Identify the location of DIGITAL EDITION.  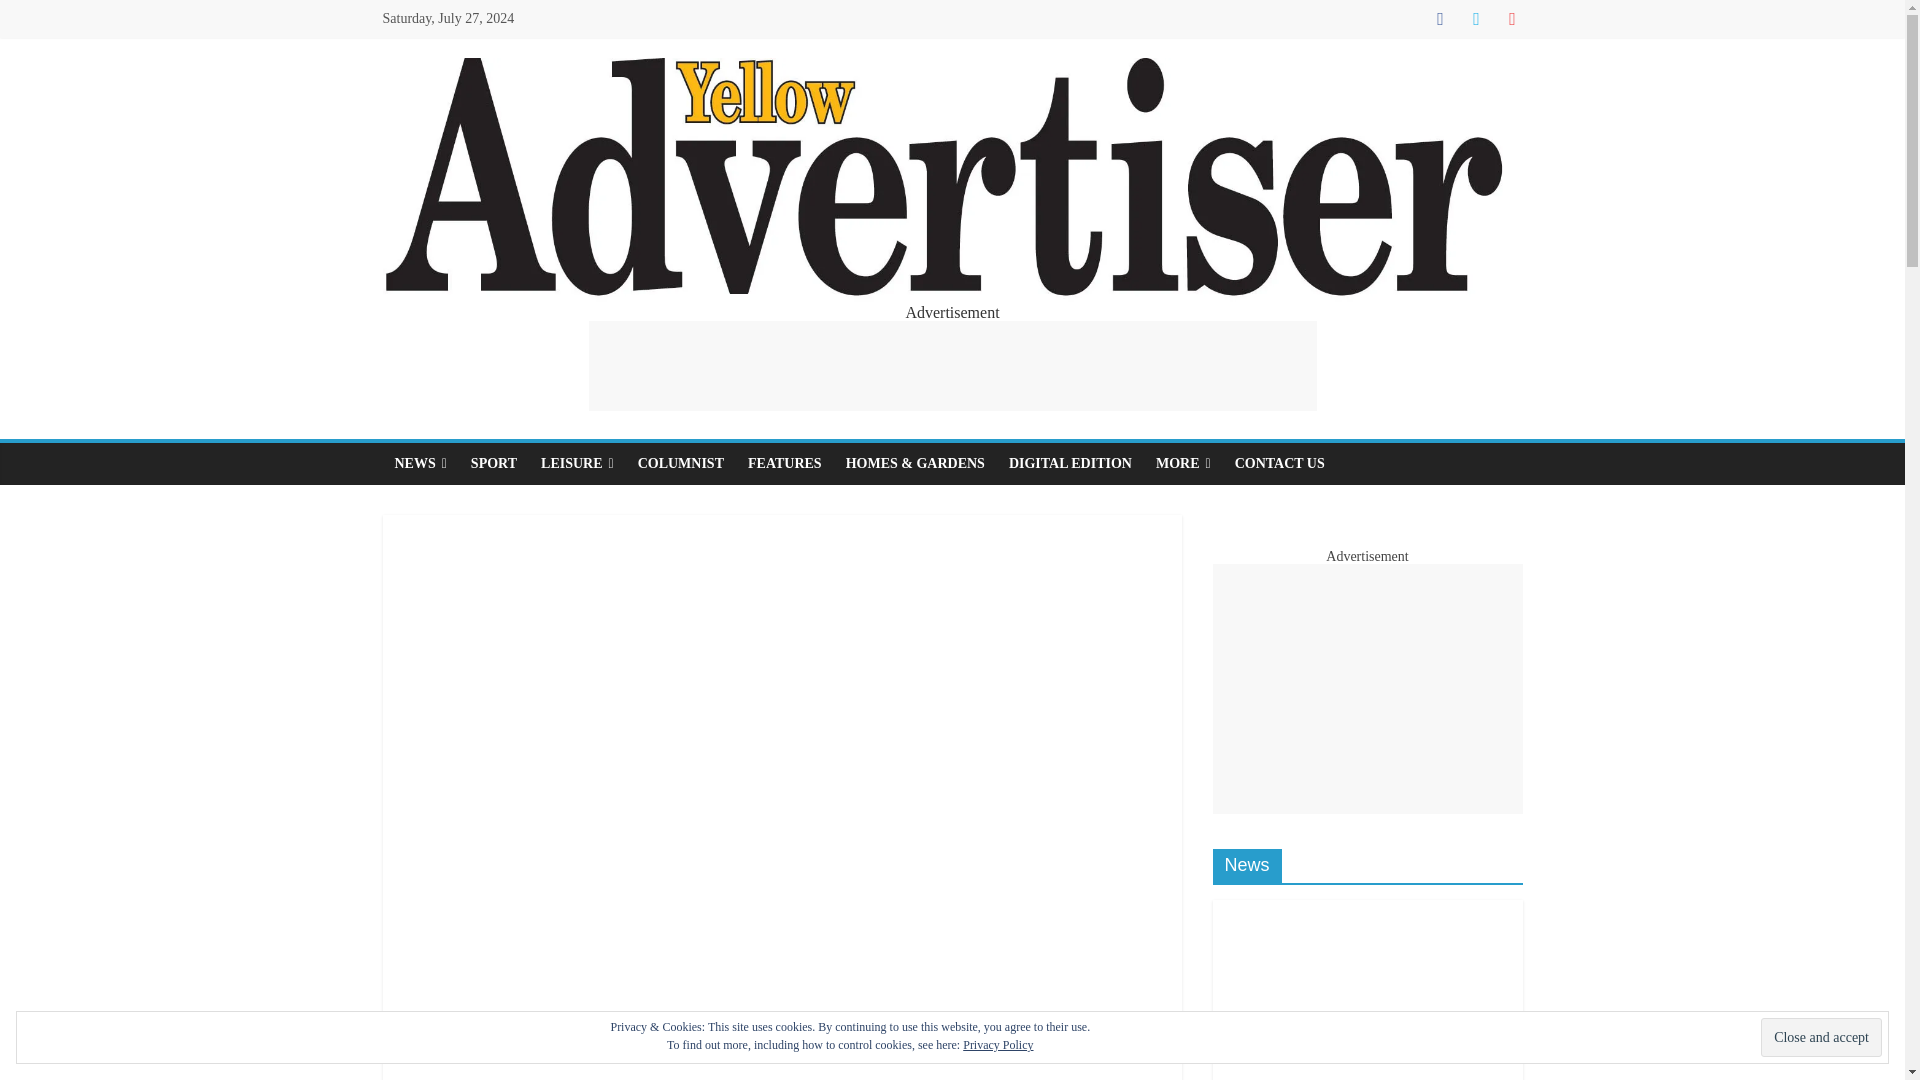
(1070, 463).